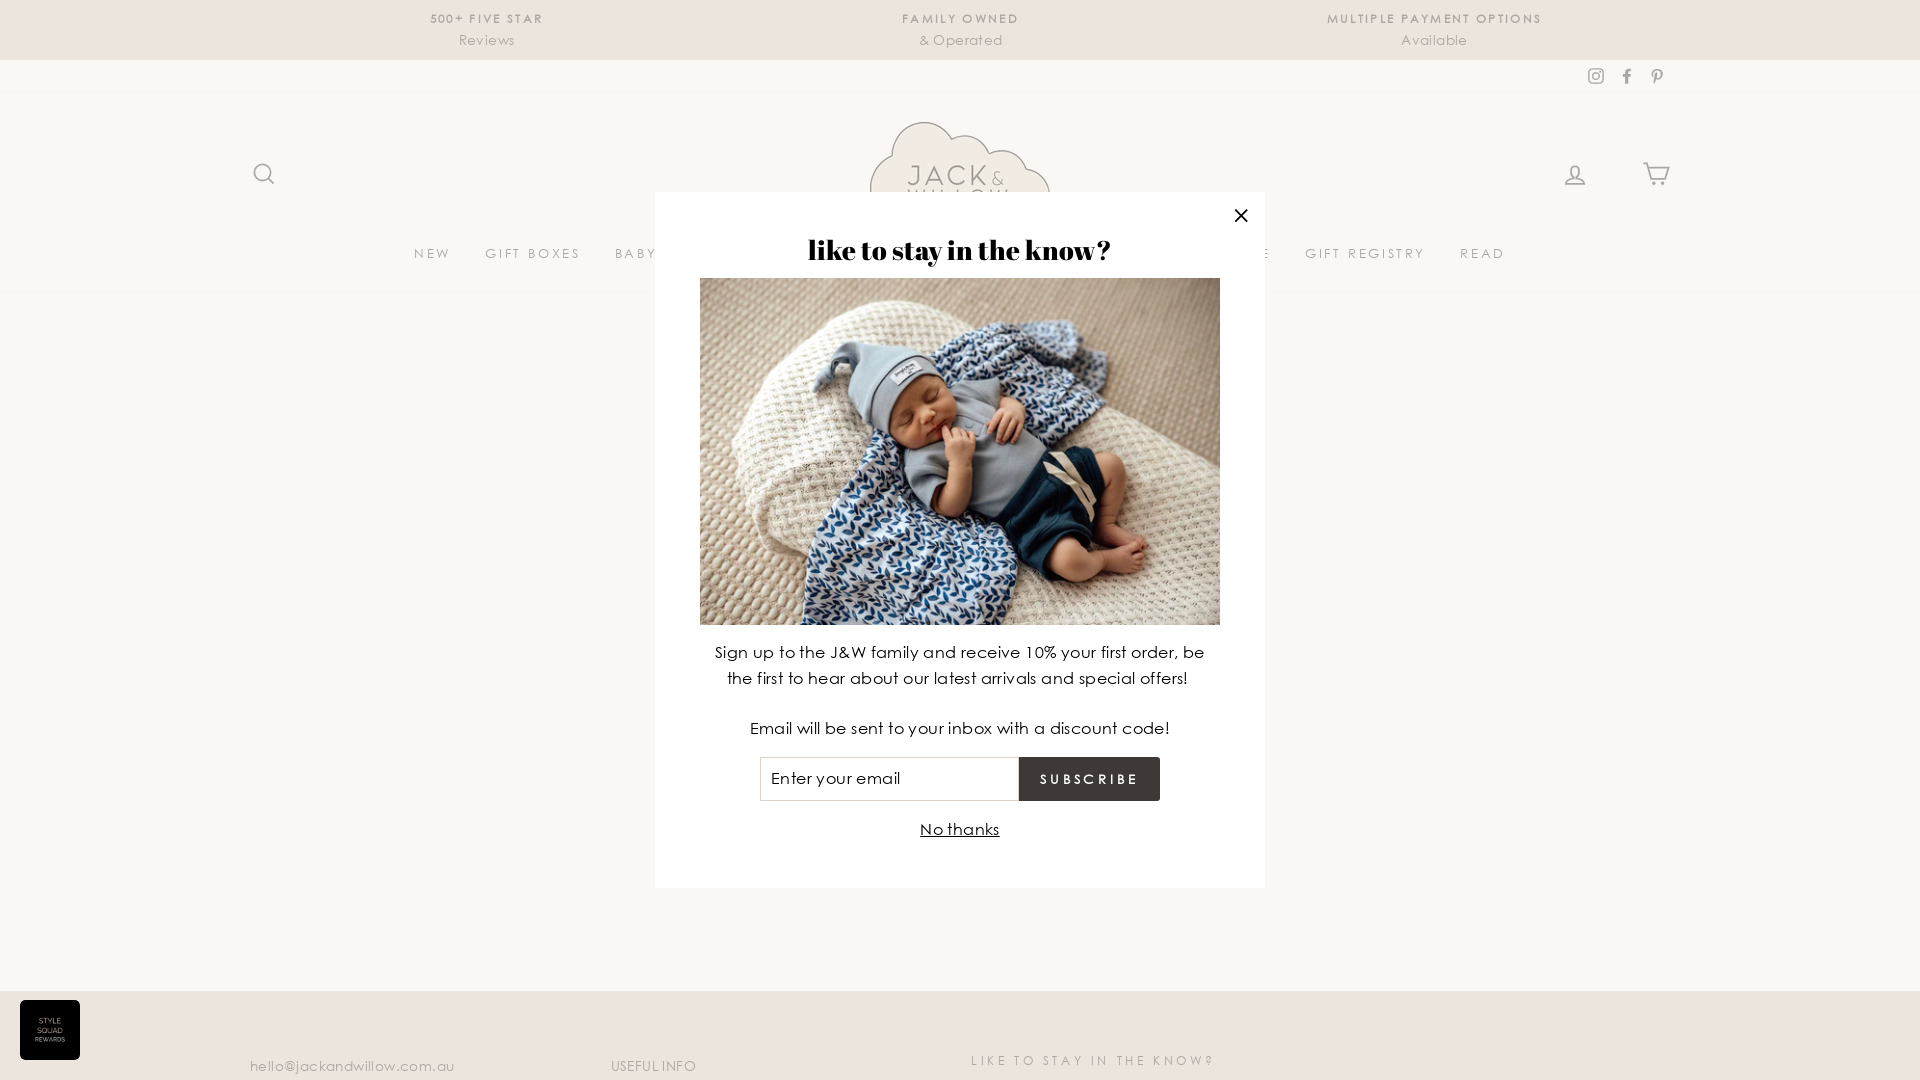 This screenshot has width=1920, height=1080. I want to click on SEARCH, so click(264, 174).